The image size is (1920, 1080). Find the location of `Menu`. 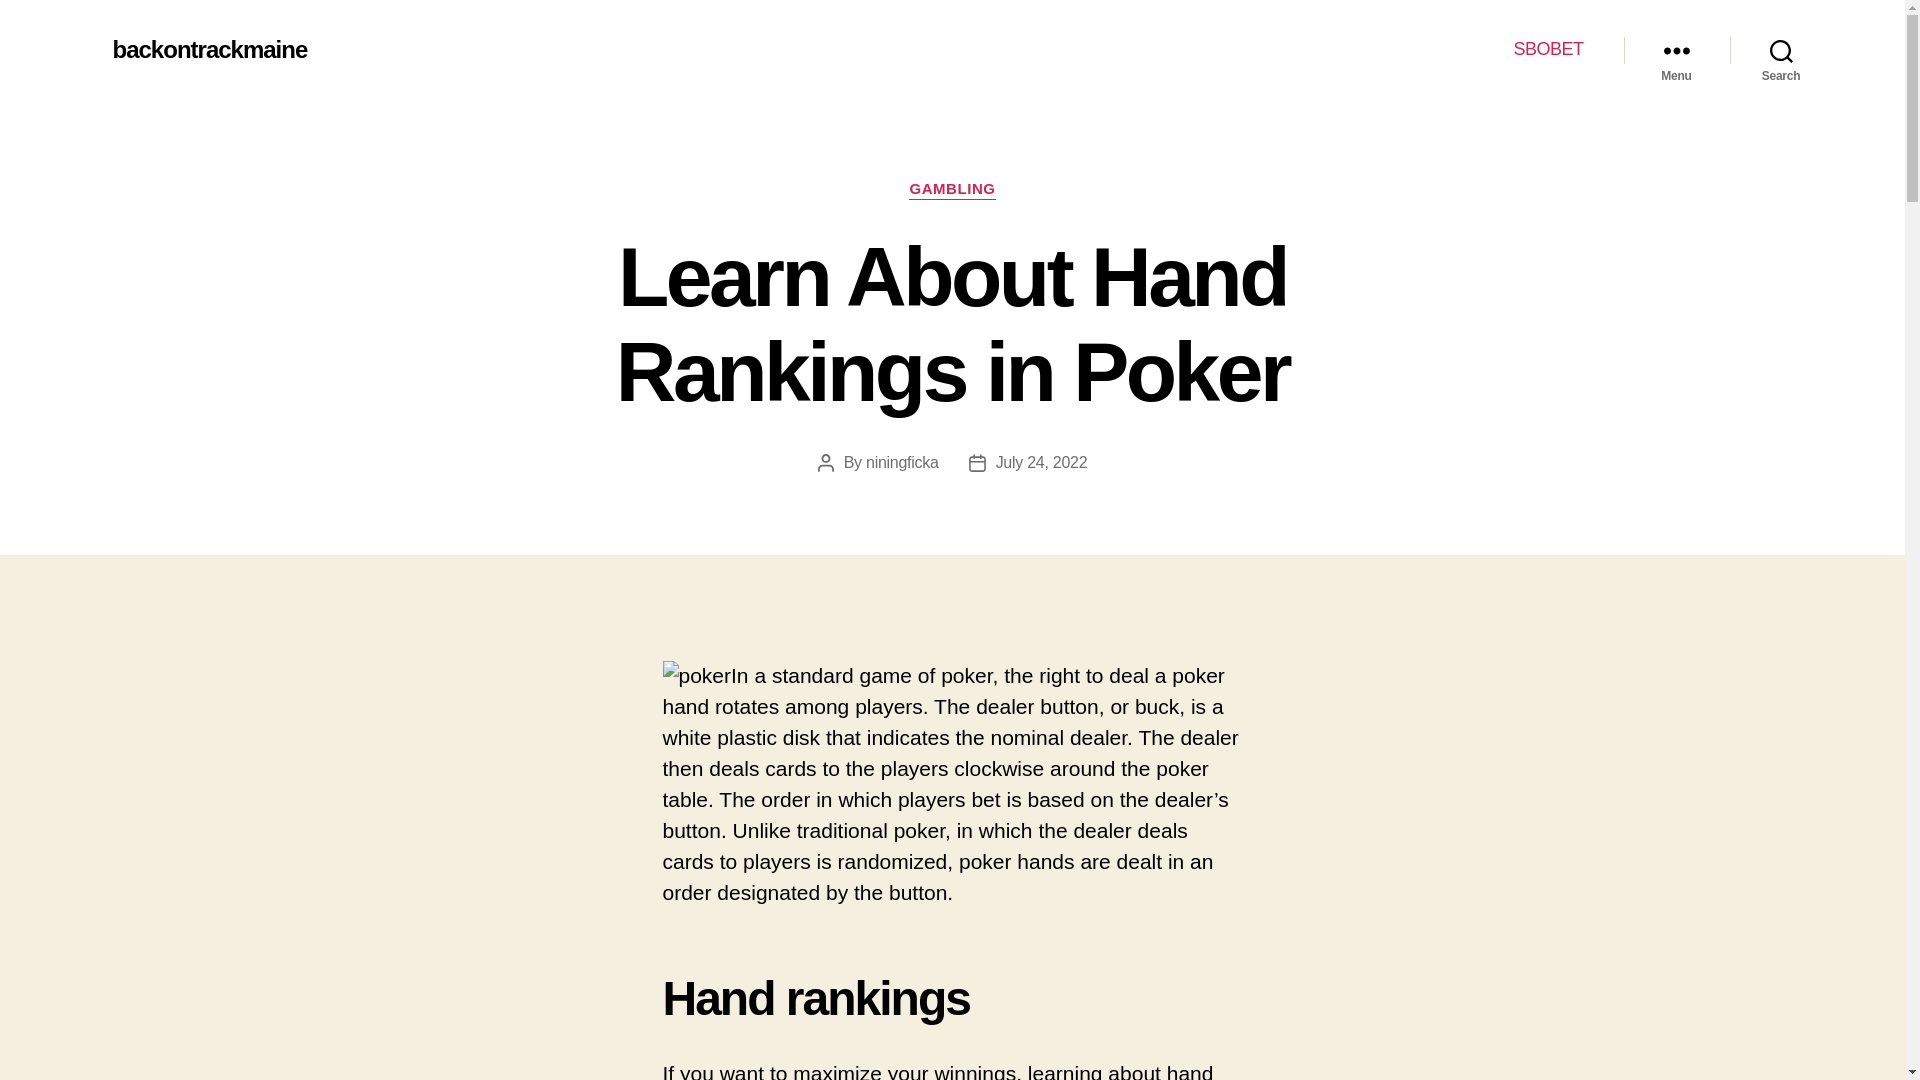

Menu is located at coordinates (1676, 50).